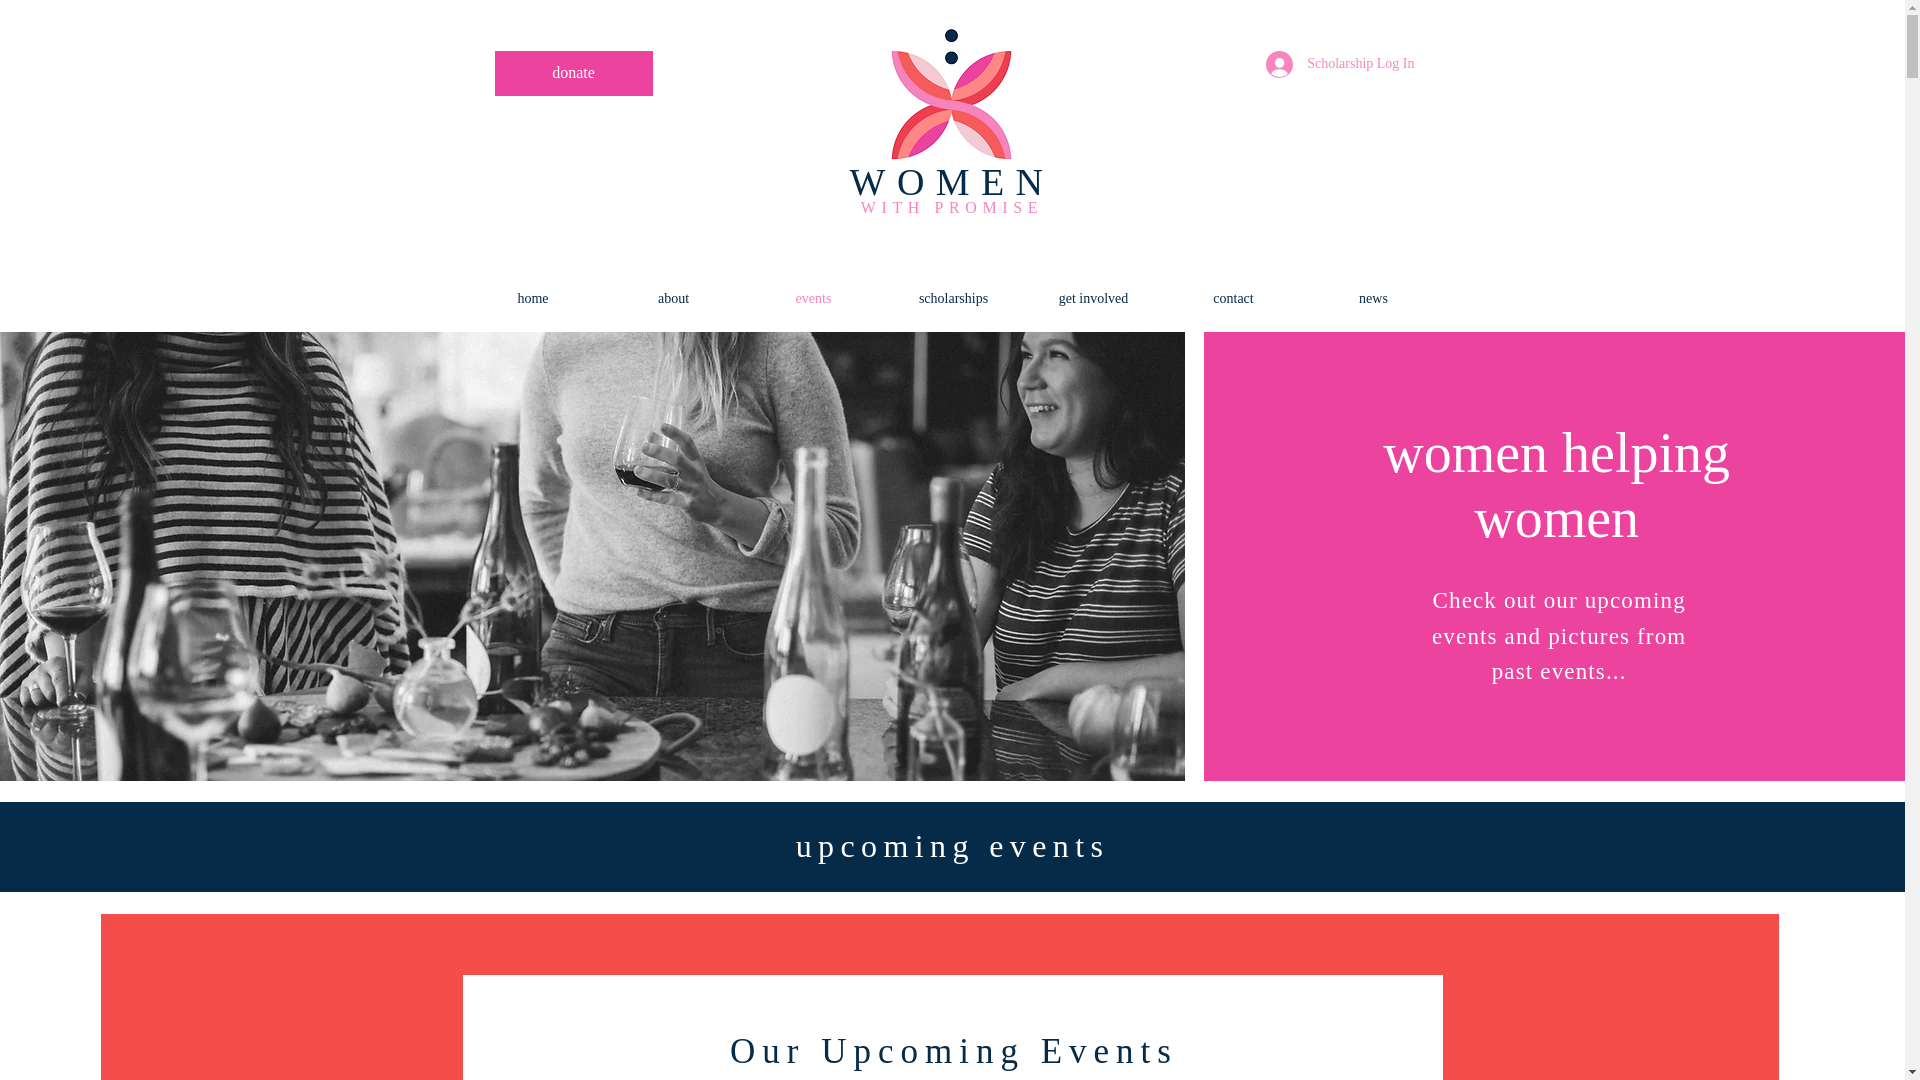 This screenshot has height=1080, width=1920. What do you see at coordinates (953, 298) in the screenshot?
I see `scholarships` at bounding box center [953, 298].